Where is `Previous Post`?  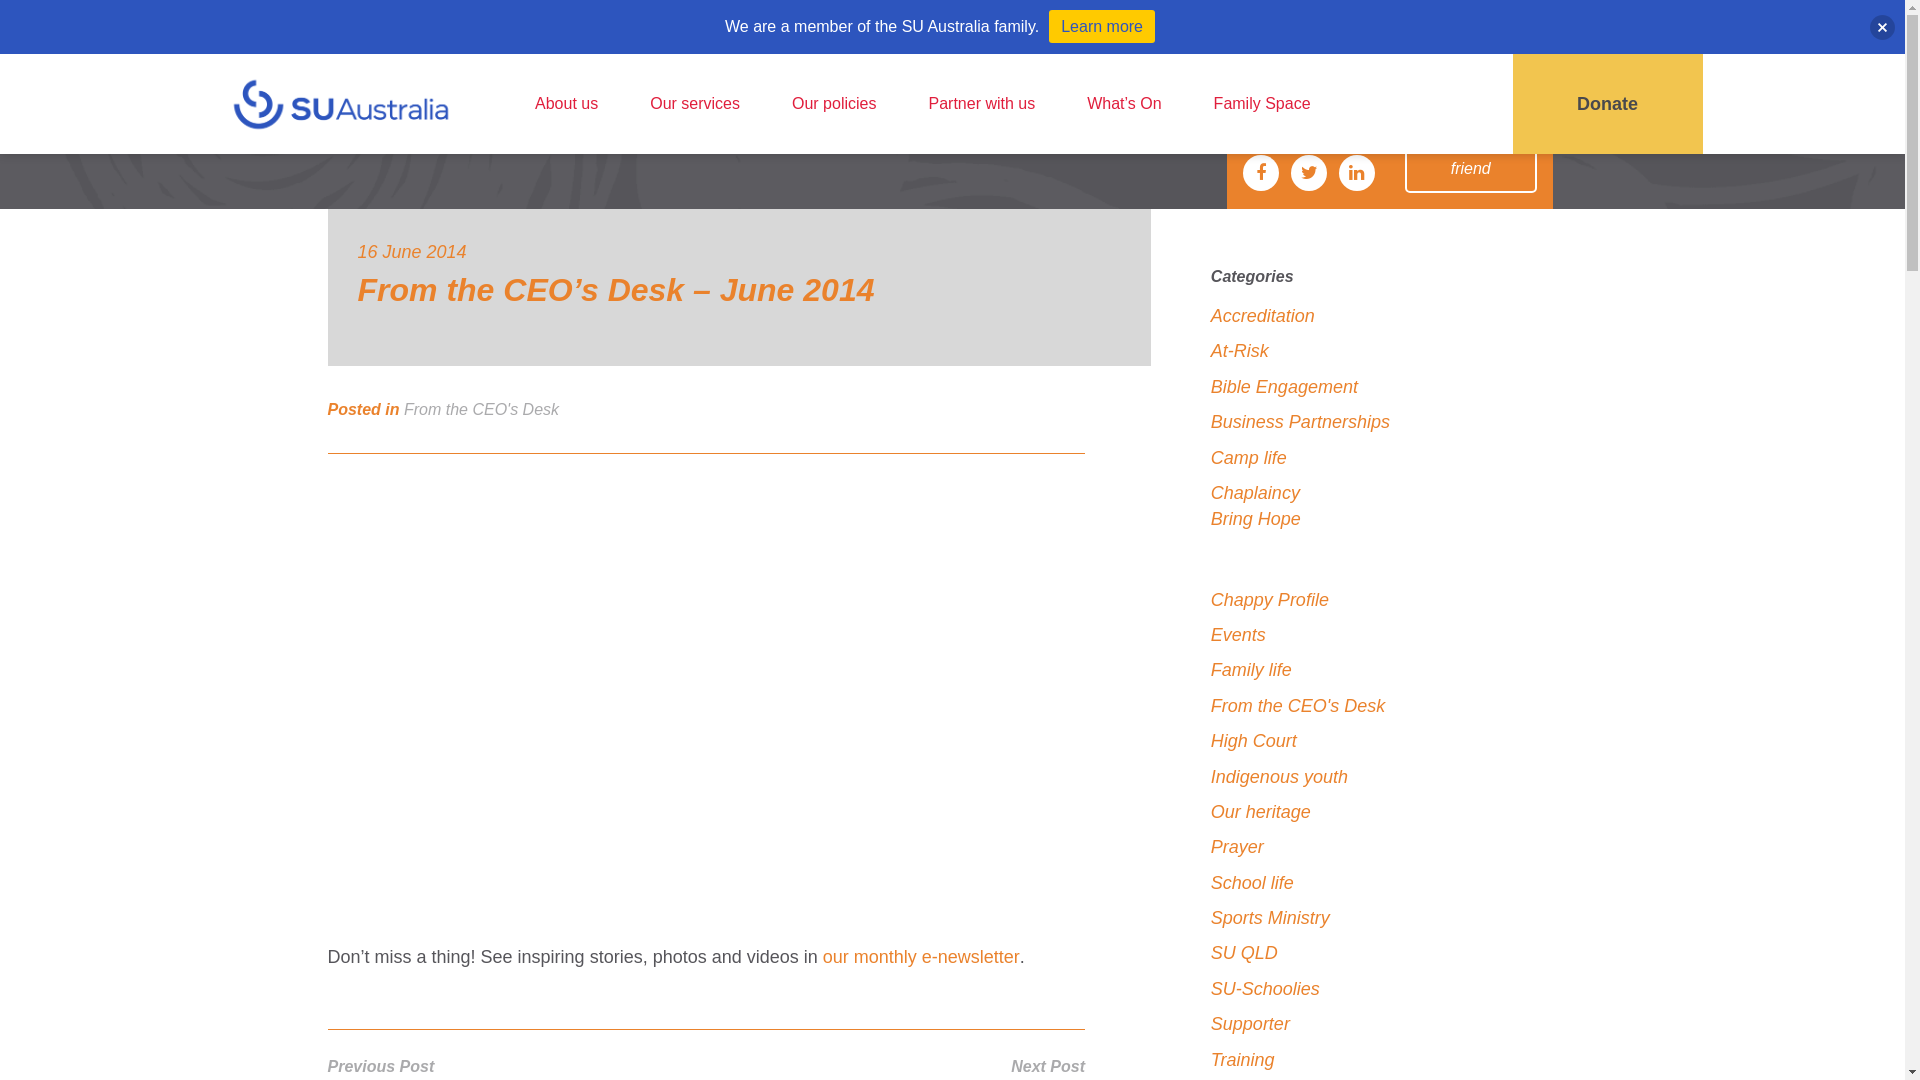 Previous Post is located at coordinates (382, 1066).